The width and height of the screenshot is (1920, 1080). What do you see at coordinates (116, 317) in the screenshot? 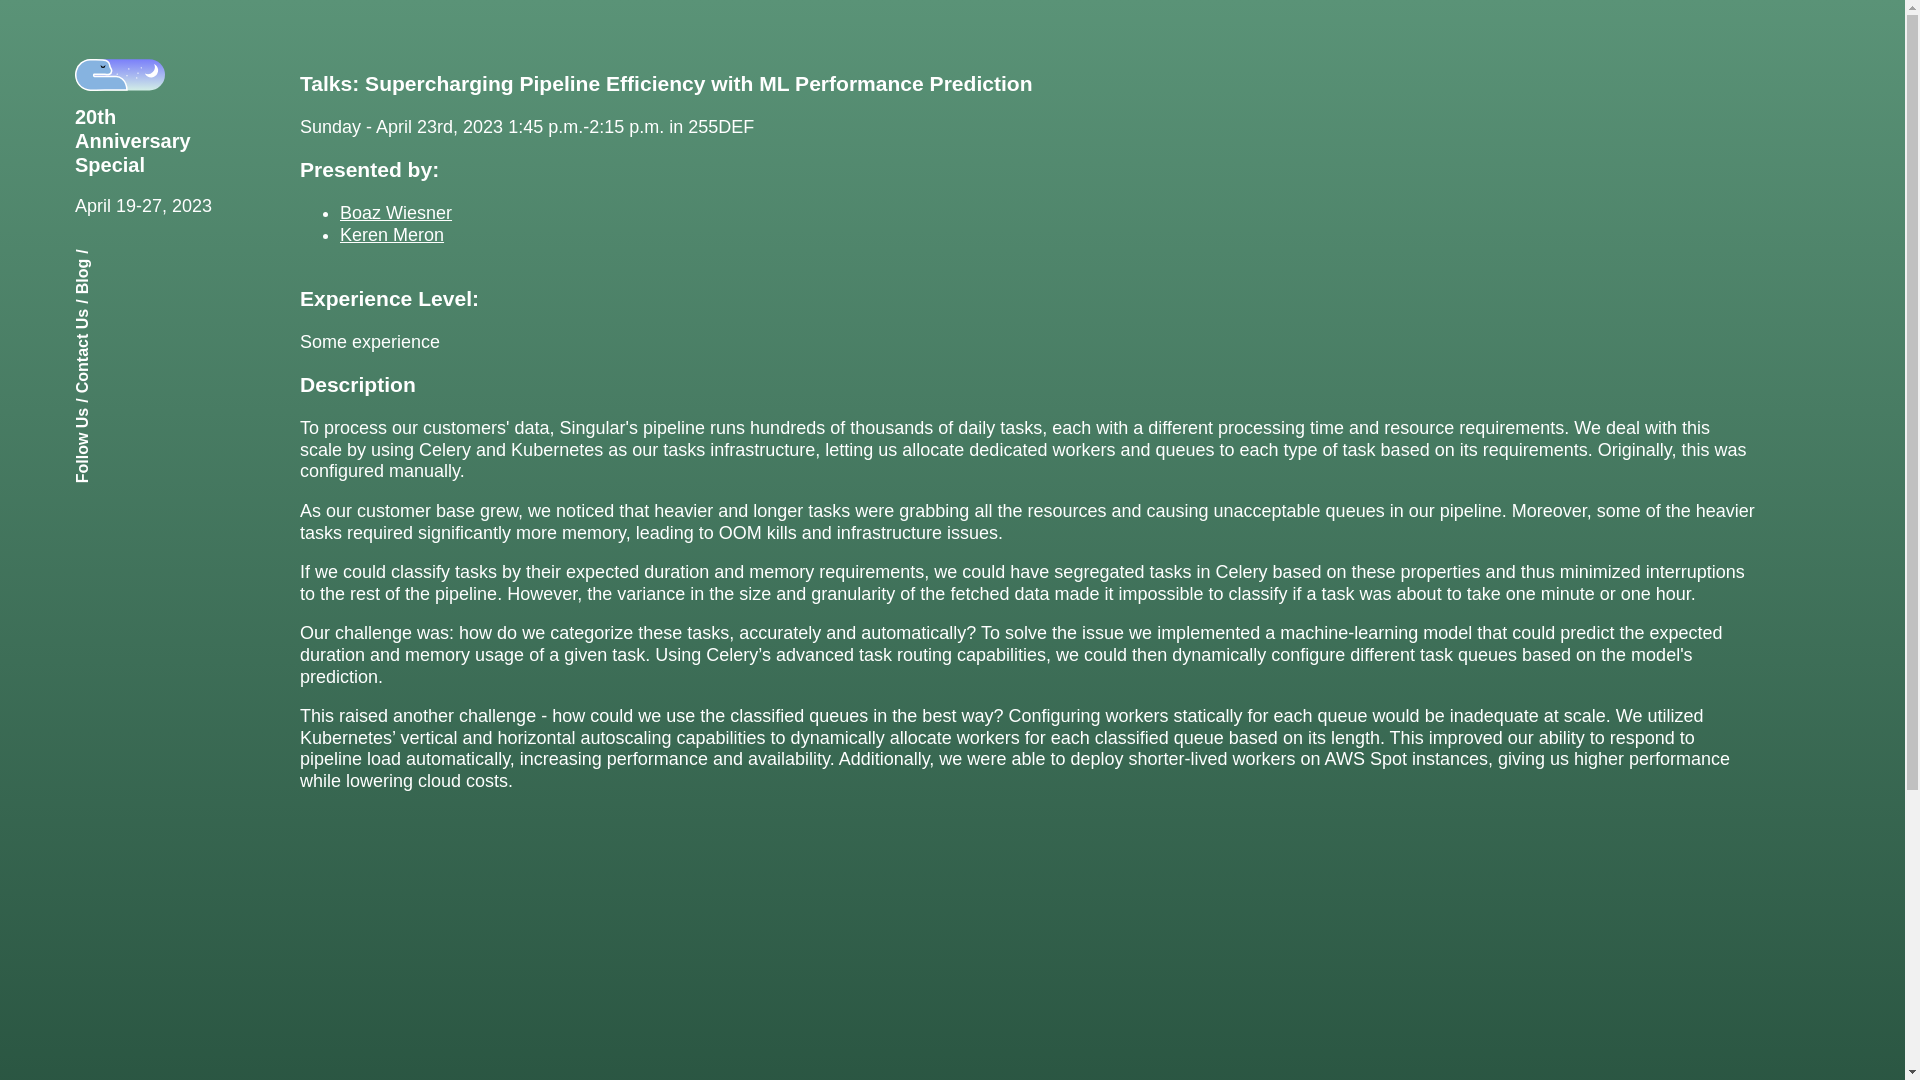
I see `Contact Us` at bounding box center [116, 317].